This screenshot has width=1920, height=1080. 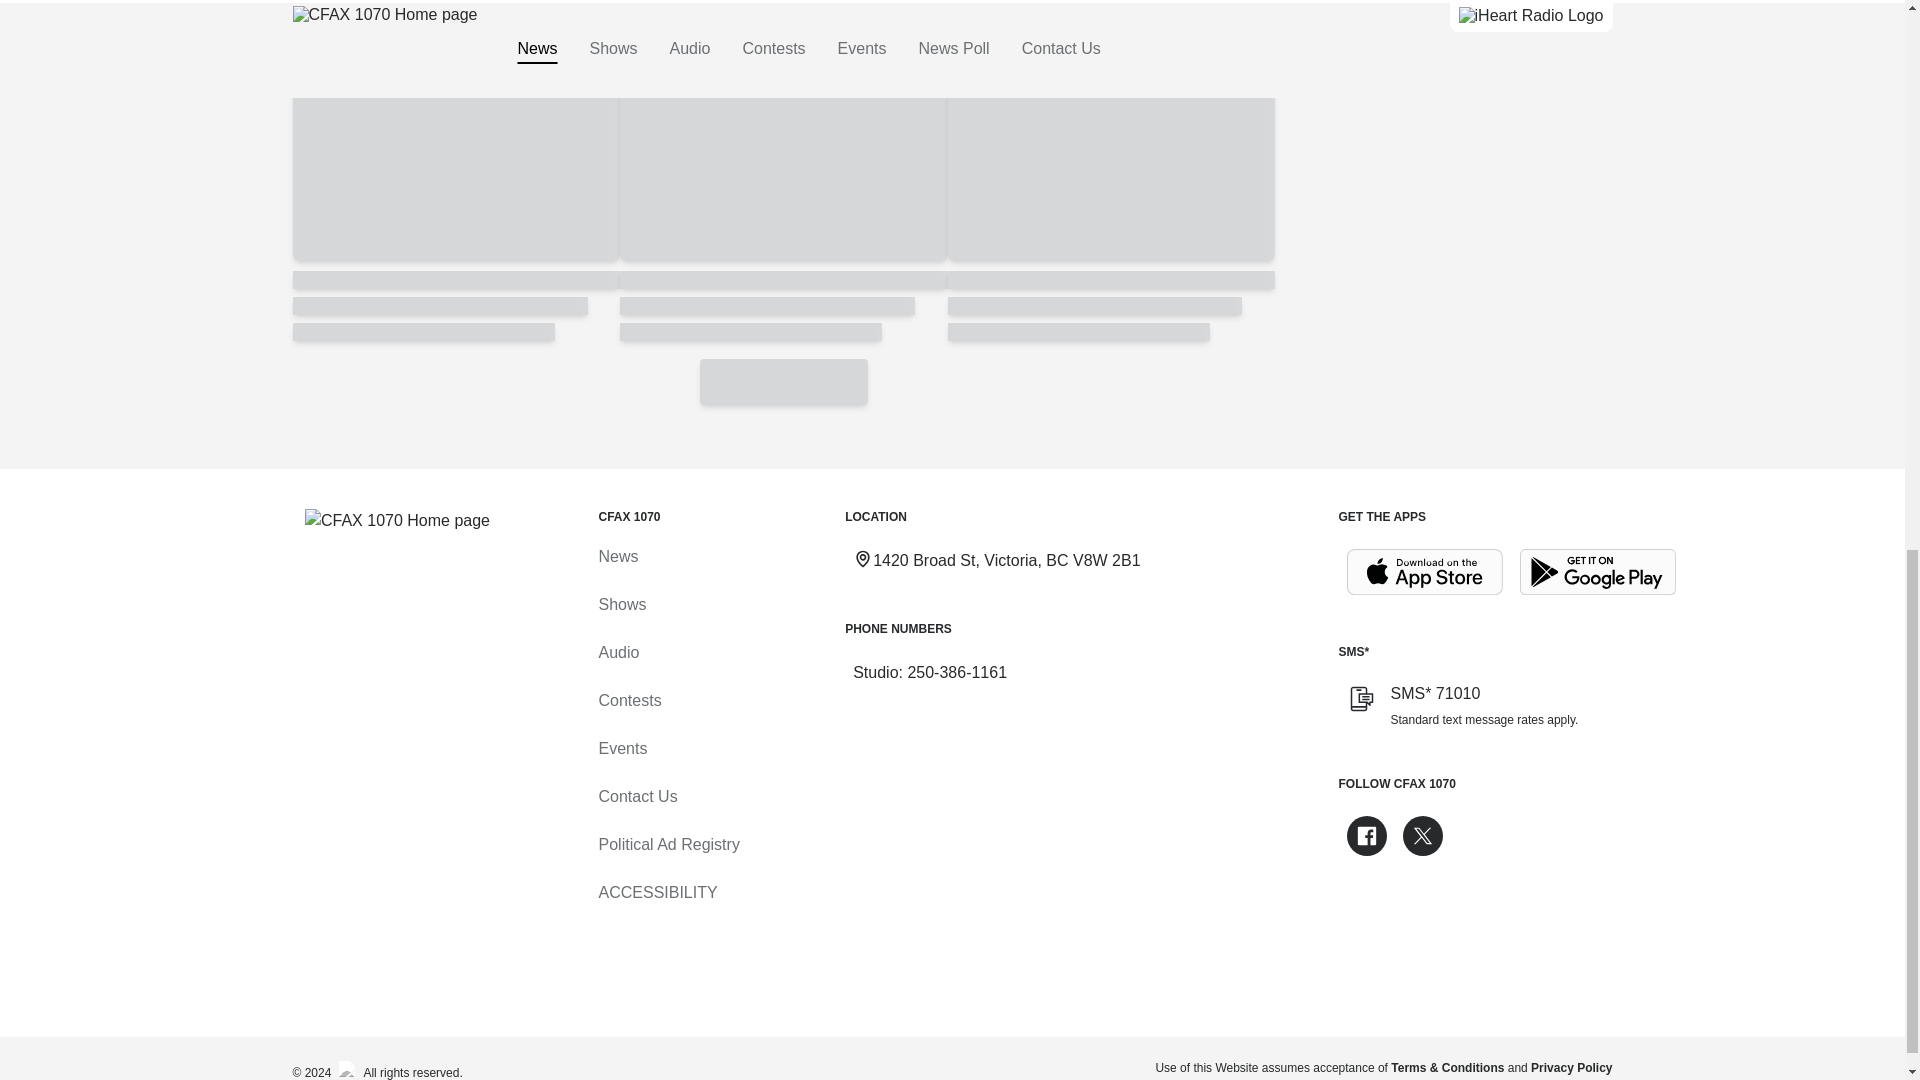 I want to click on Audio, so click(x=618, y=652).